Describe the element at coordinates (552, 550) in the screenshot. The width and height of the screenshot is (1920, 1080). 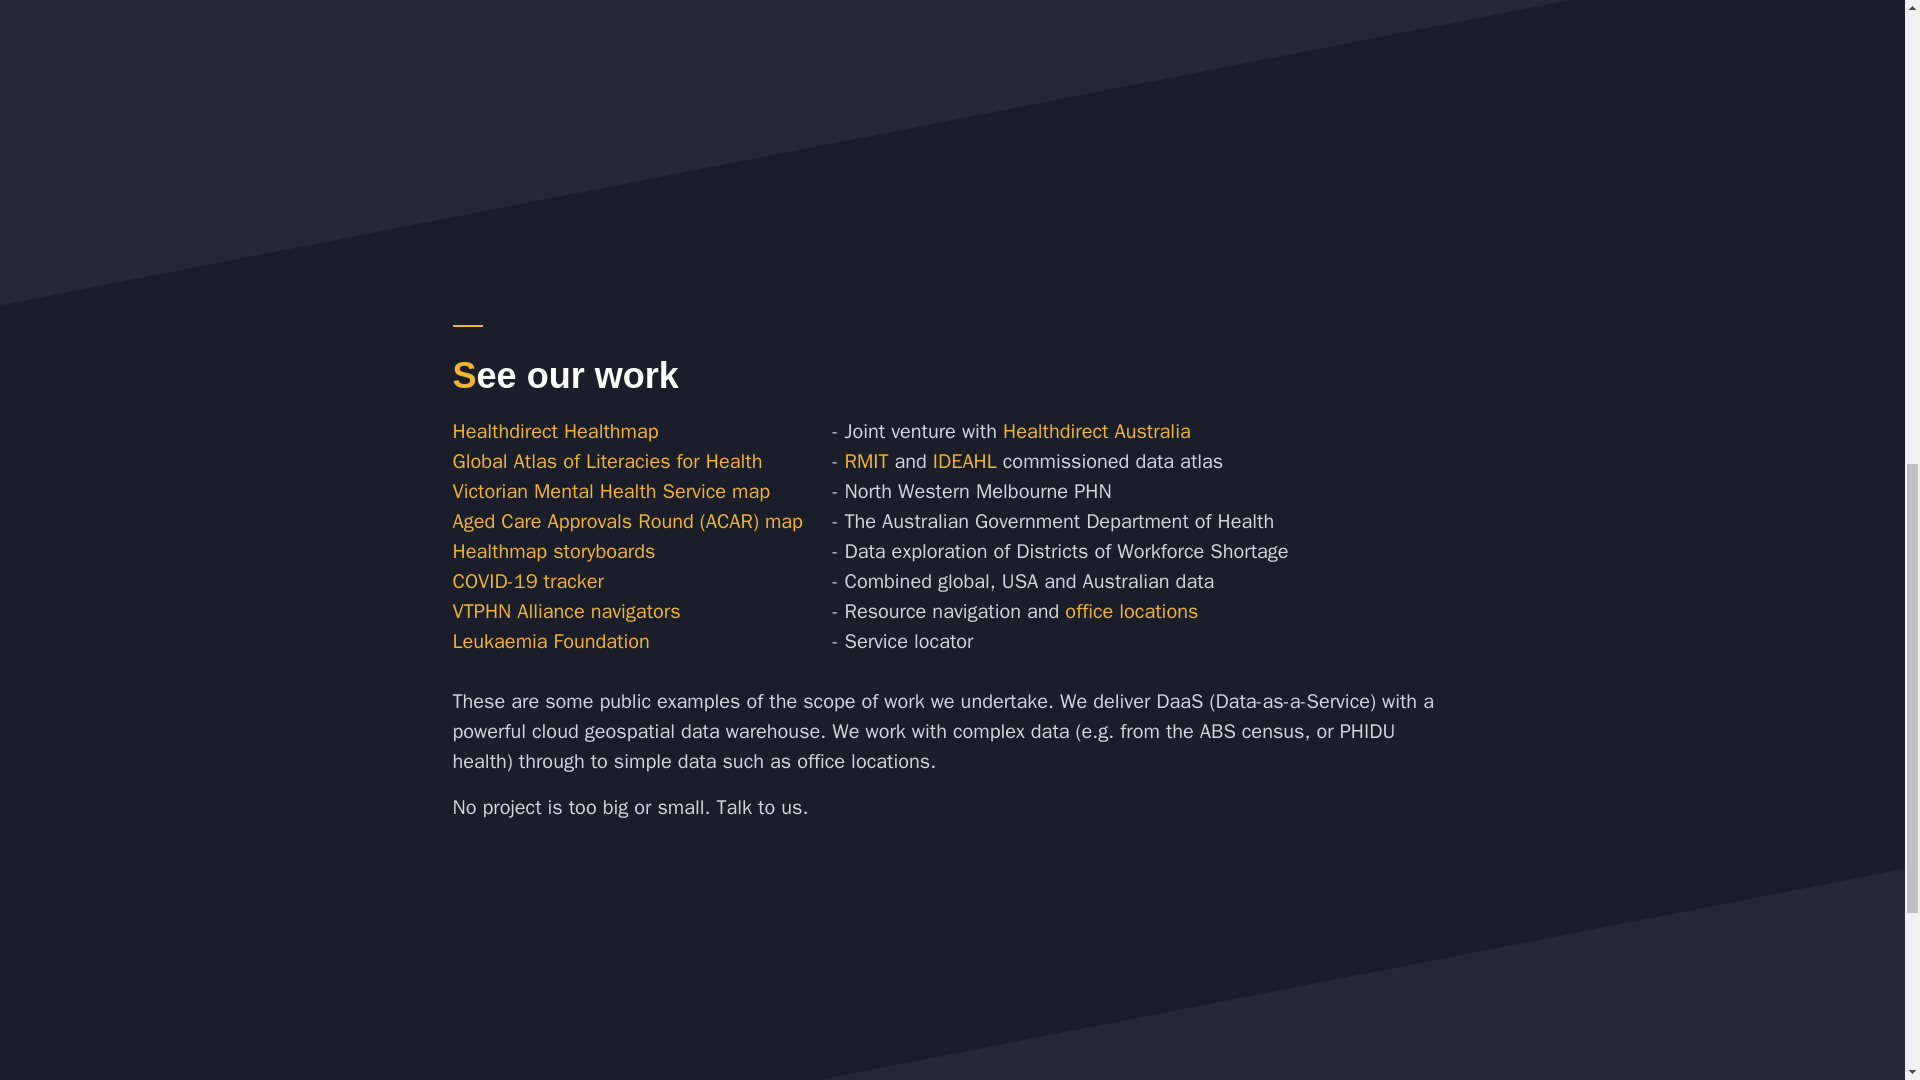
I see `Healthmap storyboards` at that location.